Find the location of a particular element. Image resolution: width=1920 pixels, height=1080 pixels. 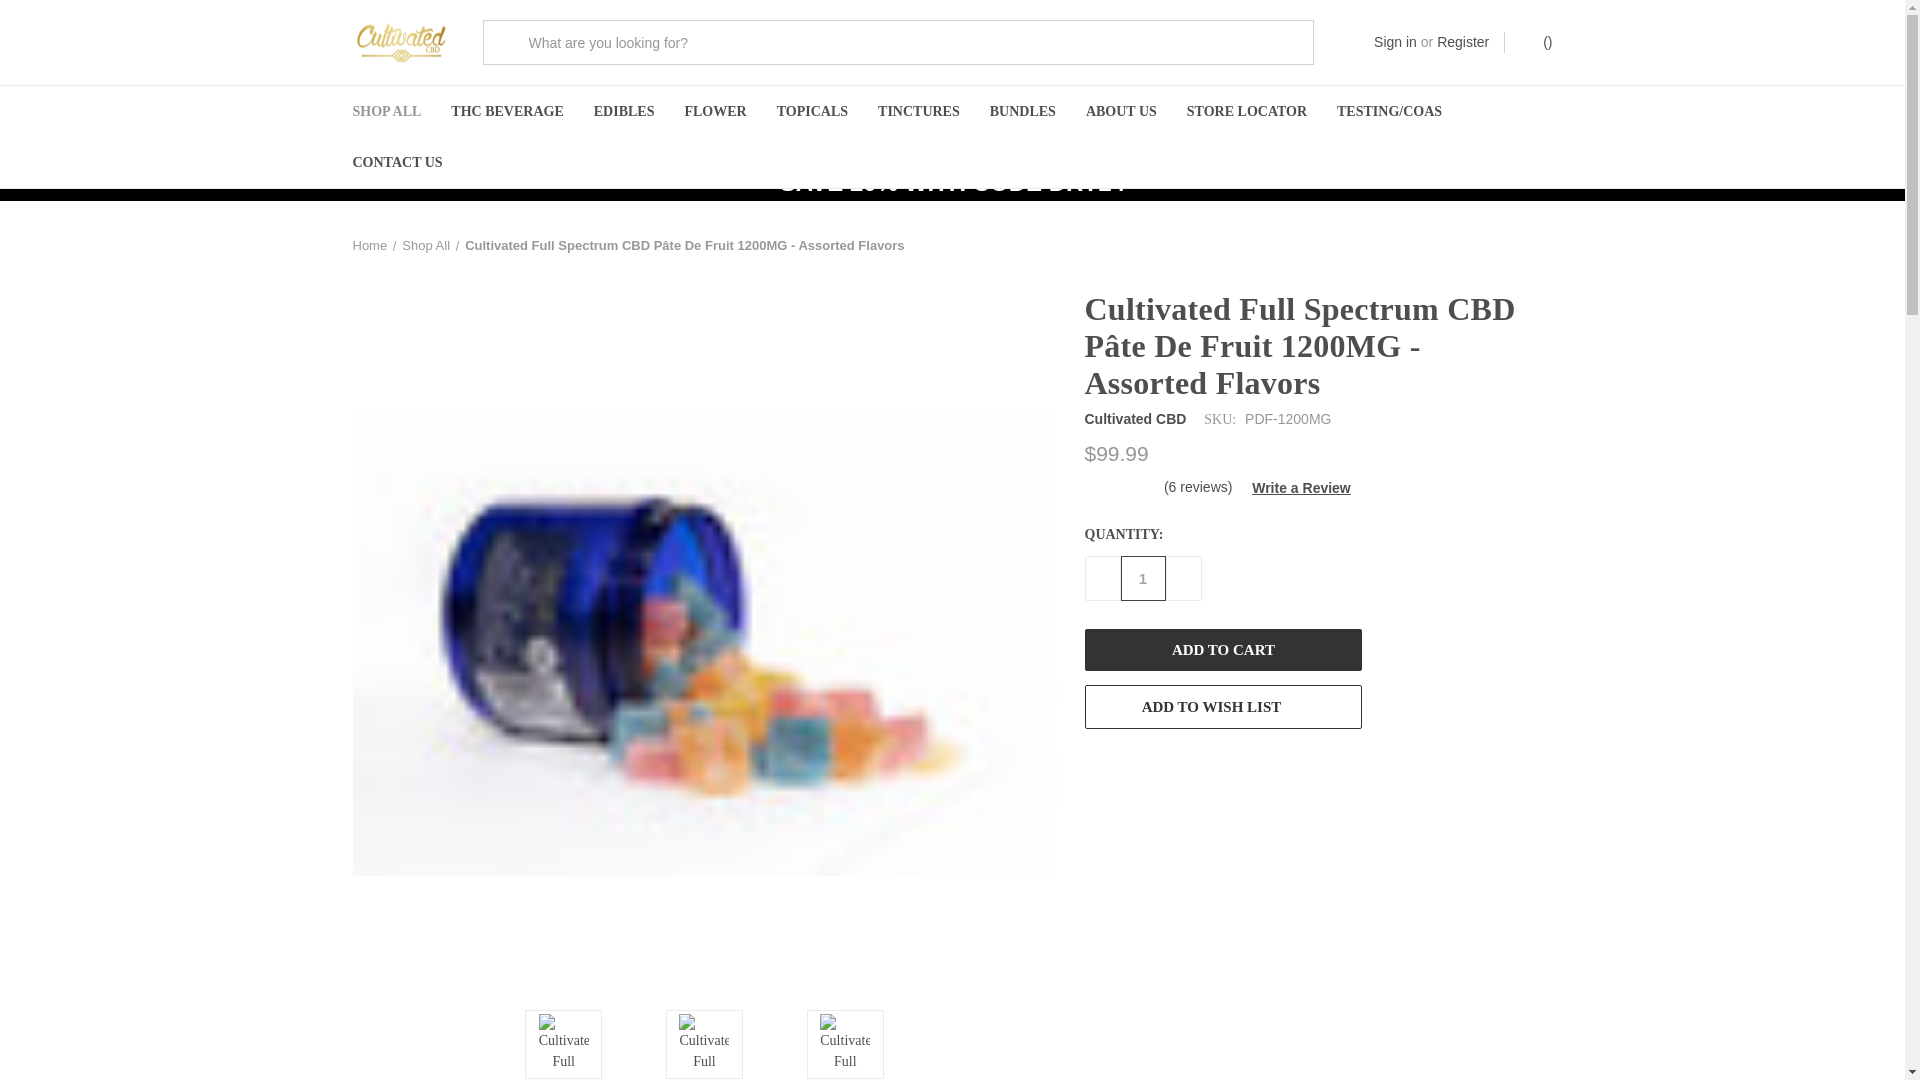

EDIBLES is located at coordinates (624, 112).